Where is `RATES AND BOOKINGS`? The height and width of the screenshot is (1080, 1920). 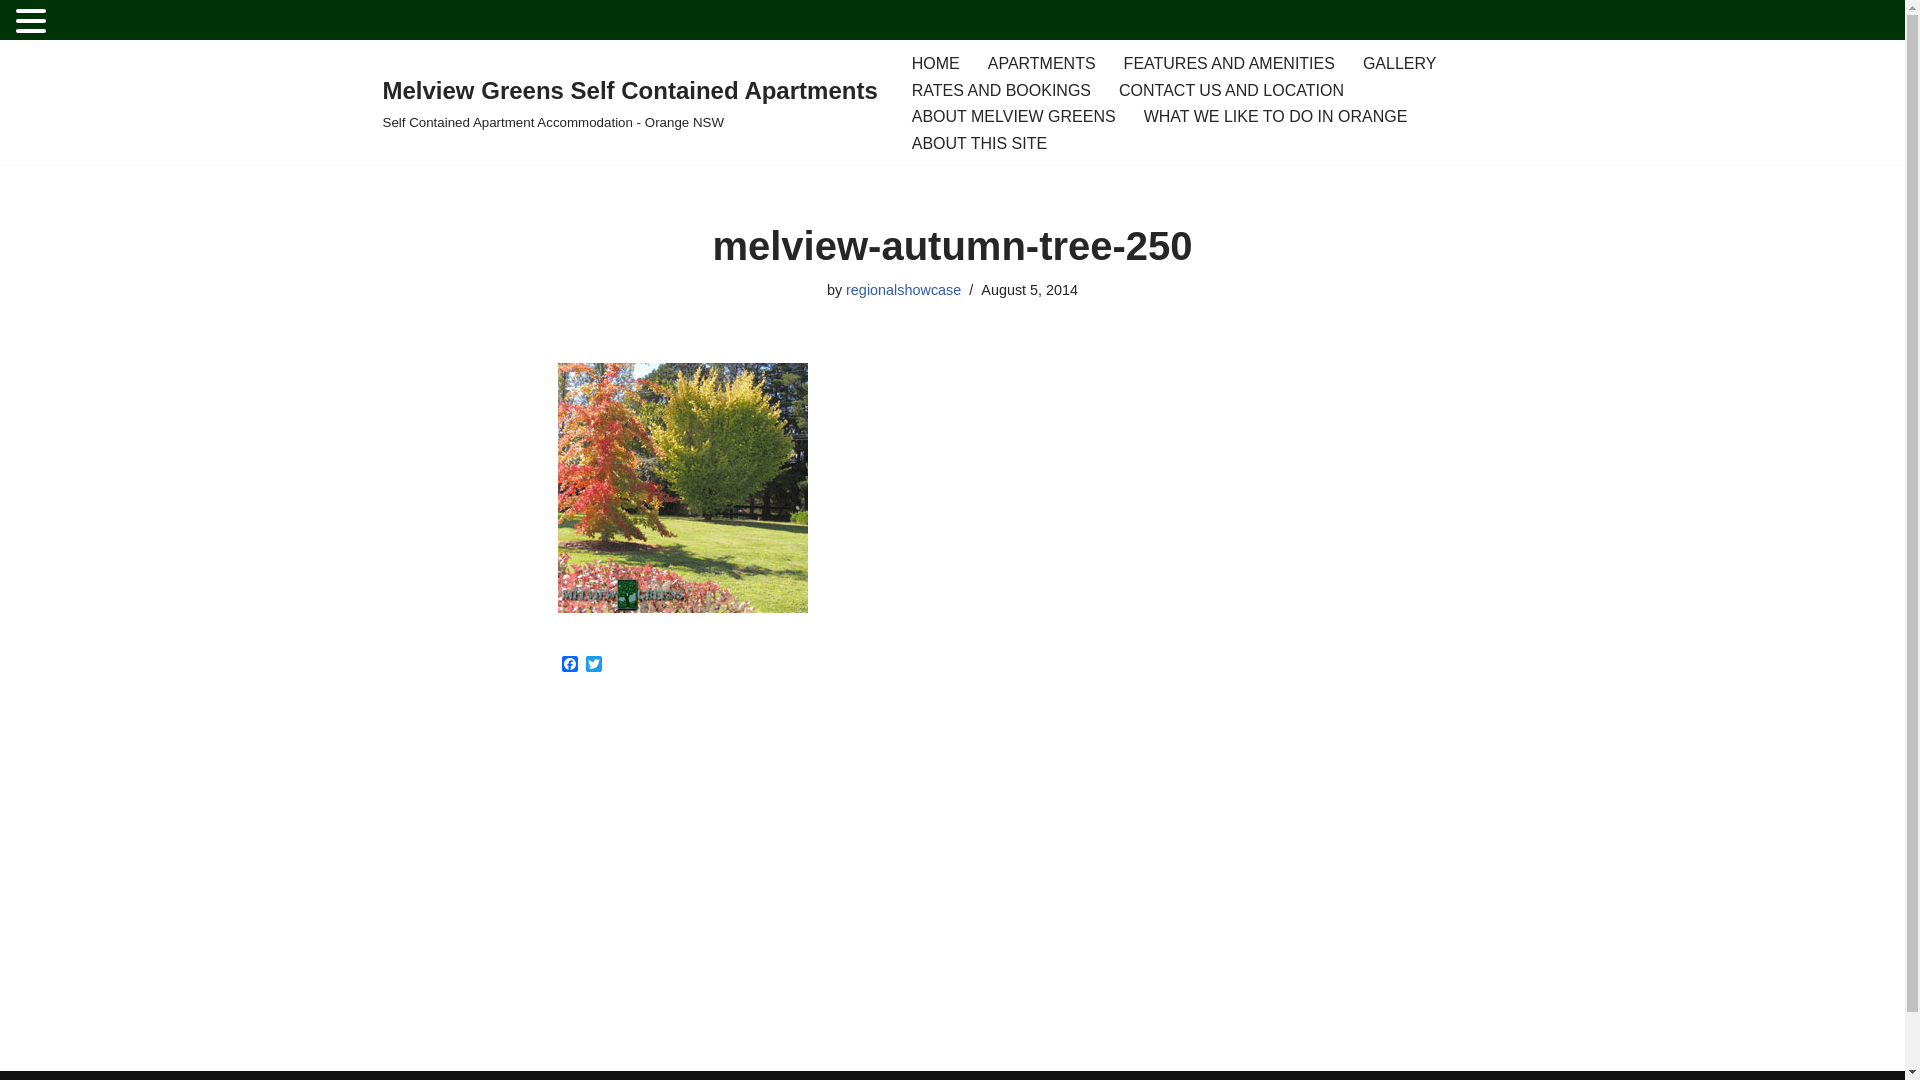 RATES AND BOOKINGS is located at coordinates (1002, 90).